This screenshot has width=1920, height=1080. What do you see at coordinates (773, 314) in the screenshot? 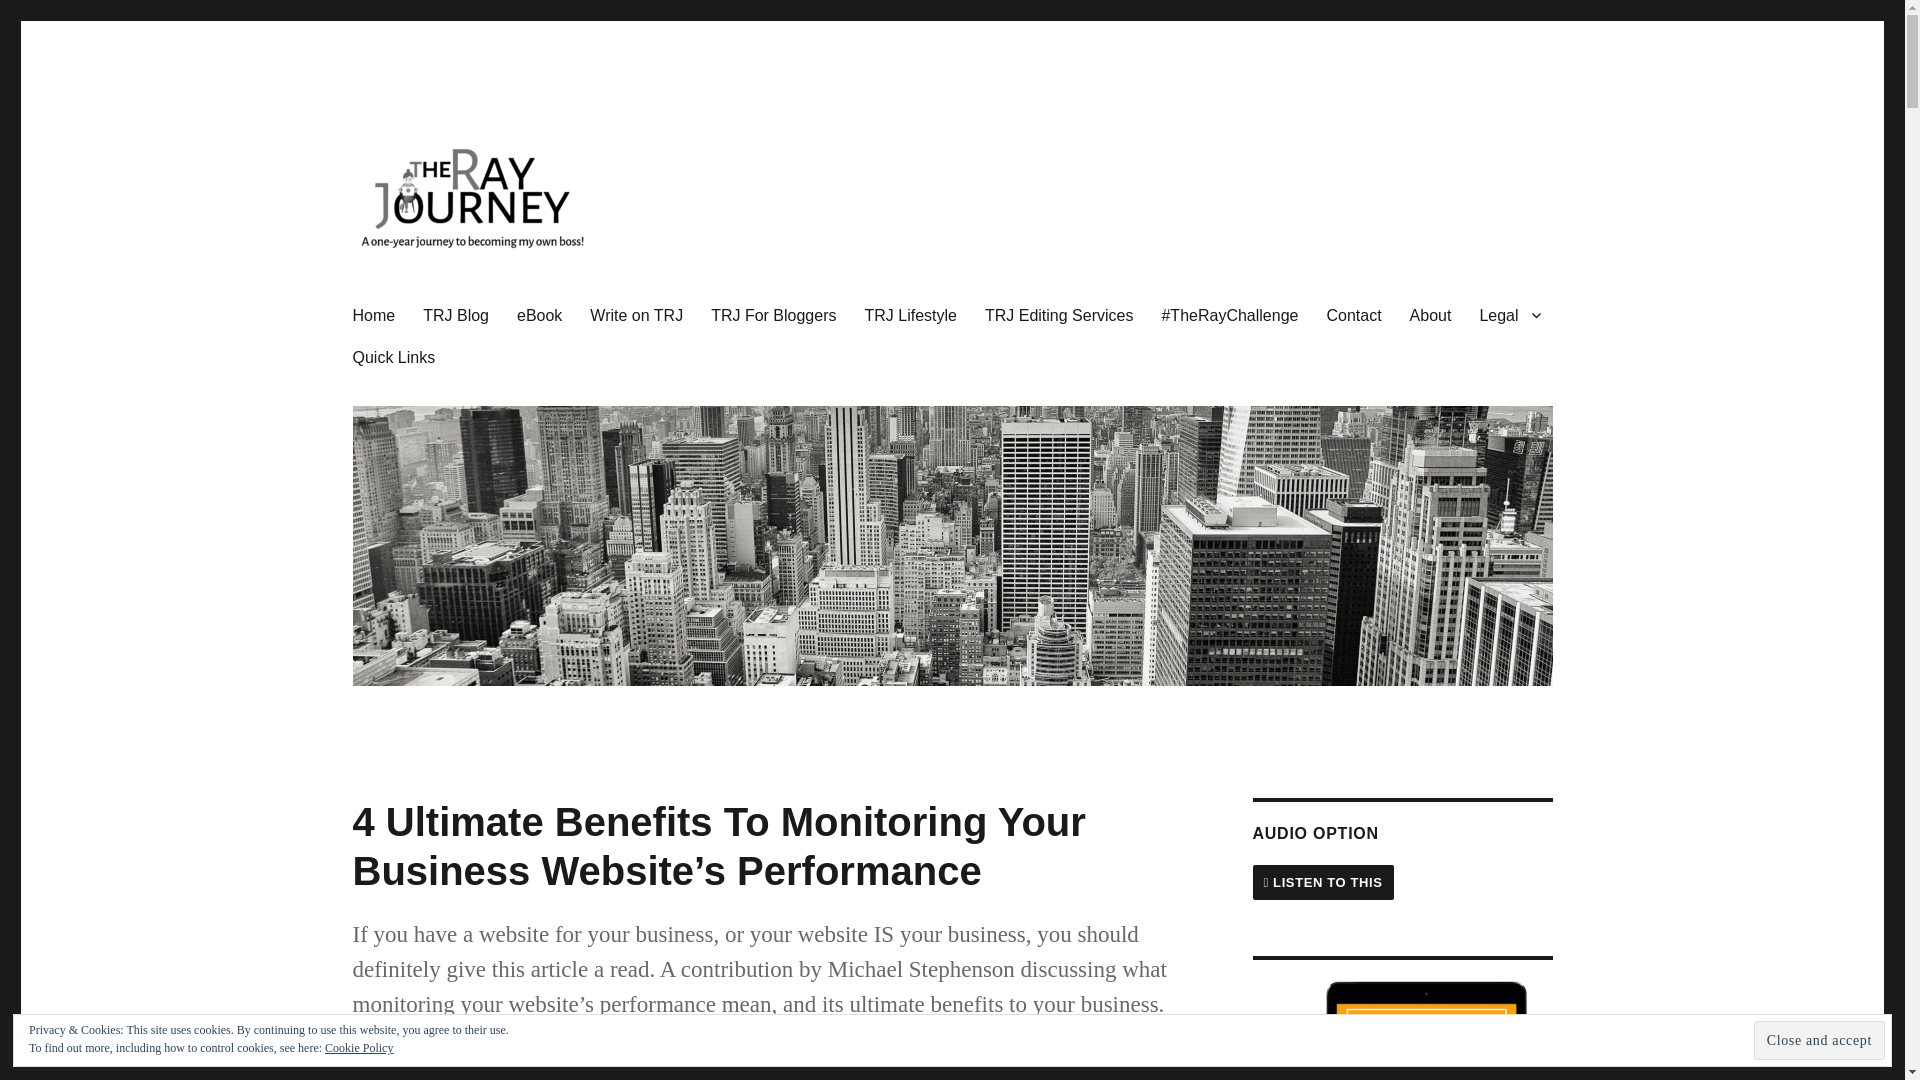
I see `TRJ For Bloggers` at bounding box center [773, 314].